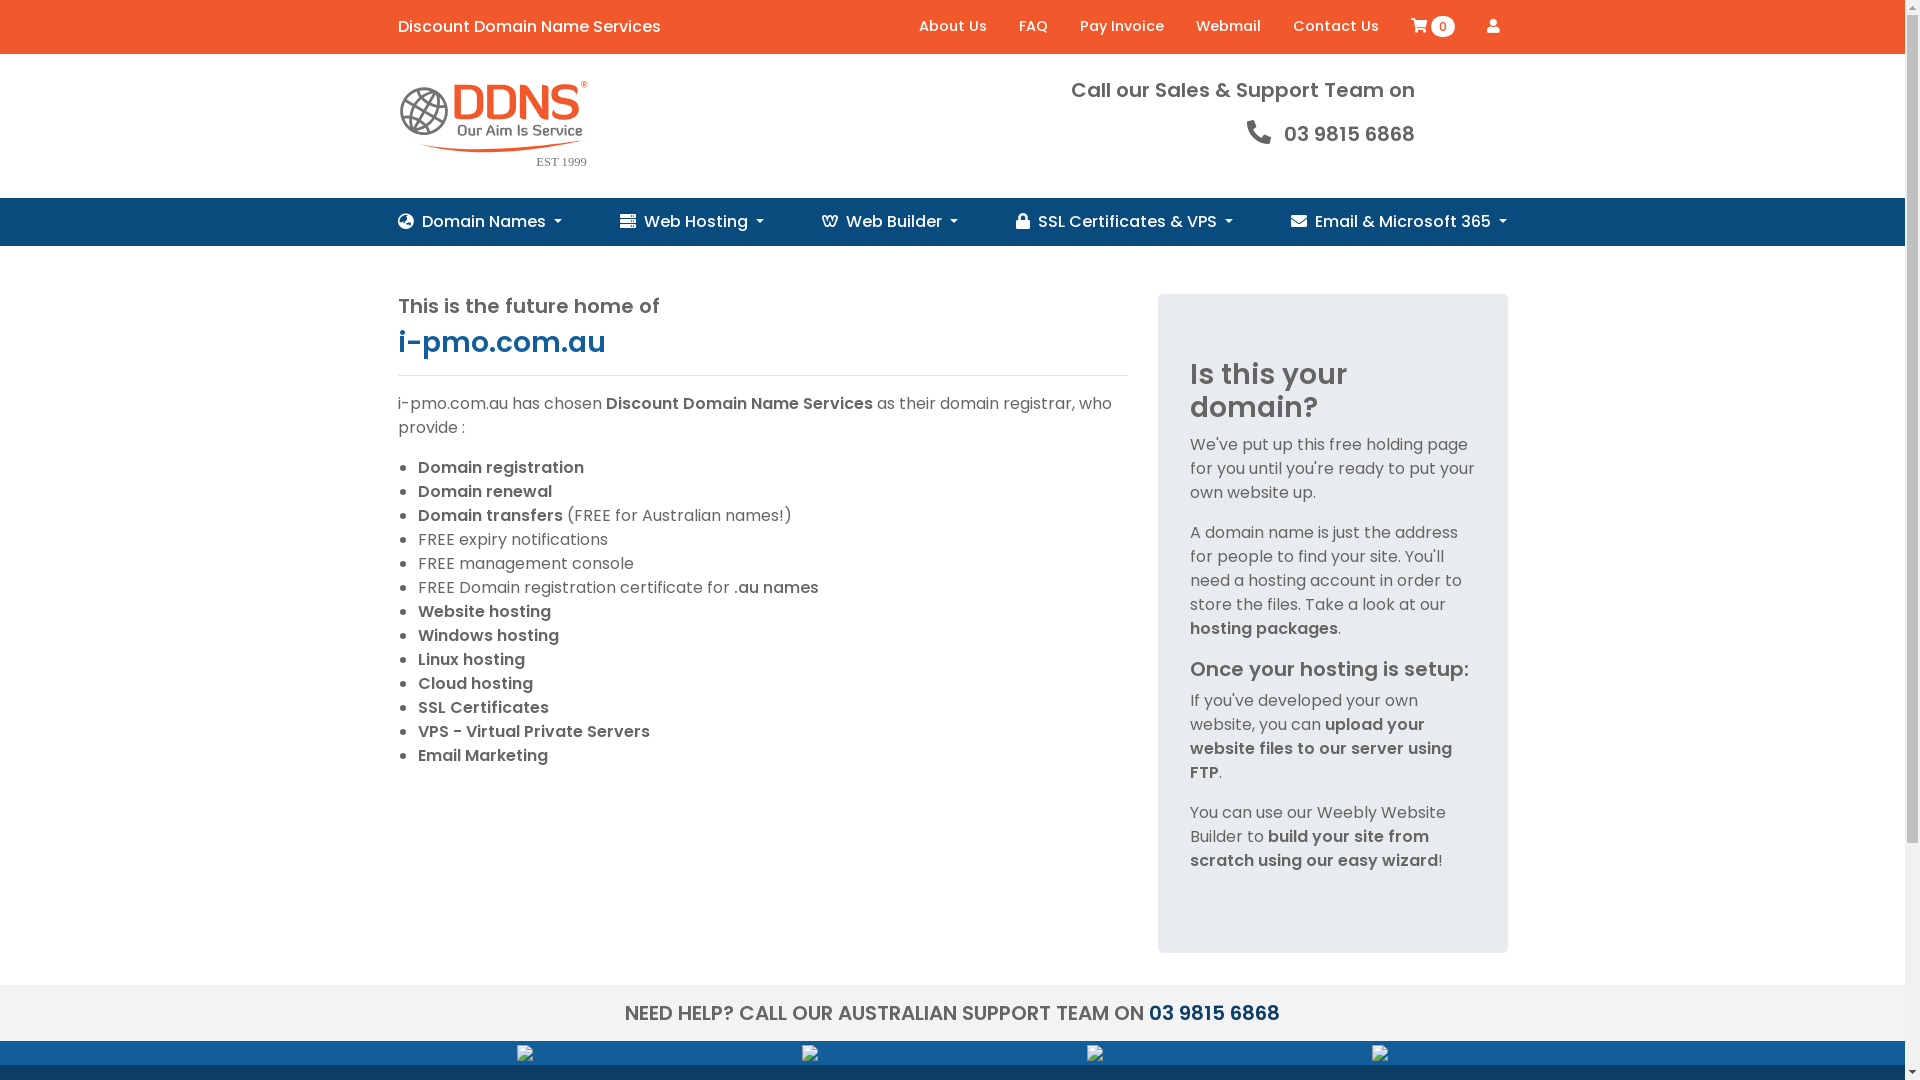 This screenshot has width=1920, height=1080. I want to click on 03 9815 6868, so click(1350, 134).